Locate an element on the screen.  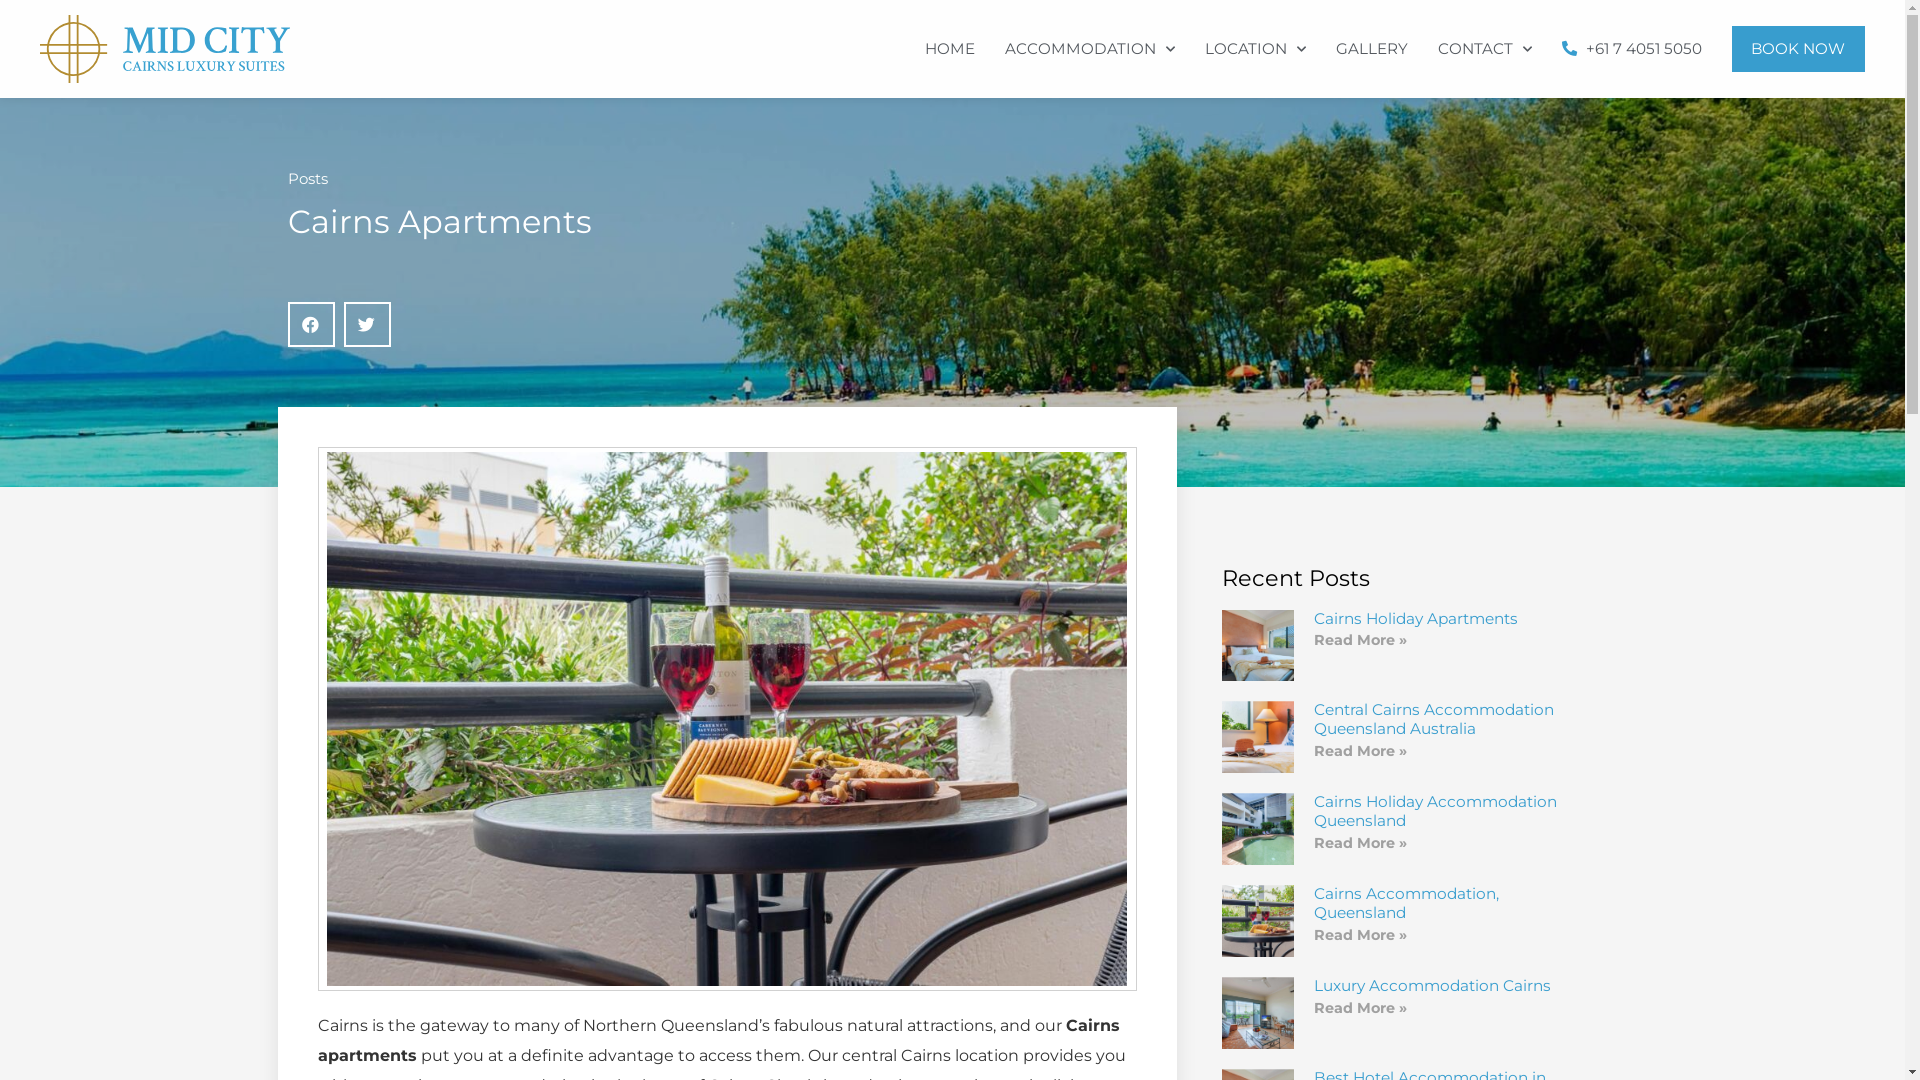
Luxury Accommodation Cairns is located at coordinates (1432, 986).